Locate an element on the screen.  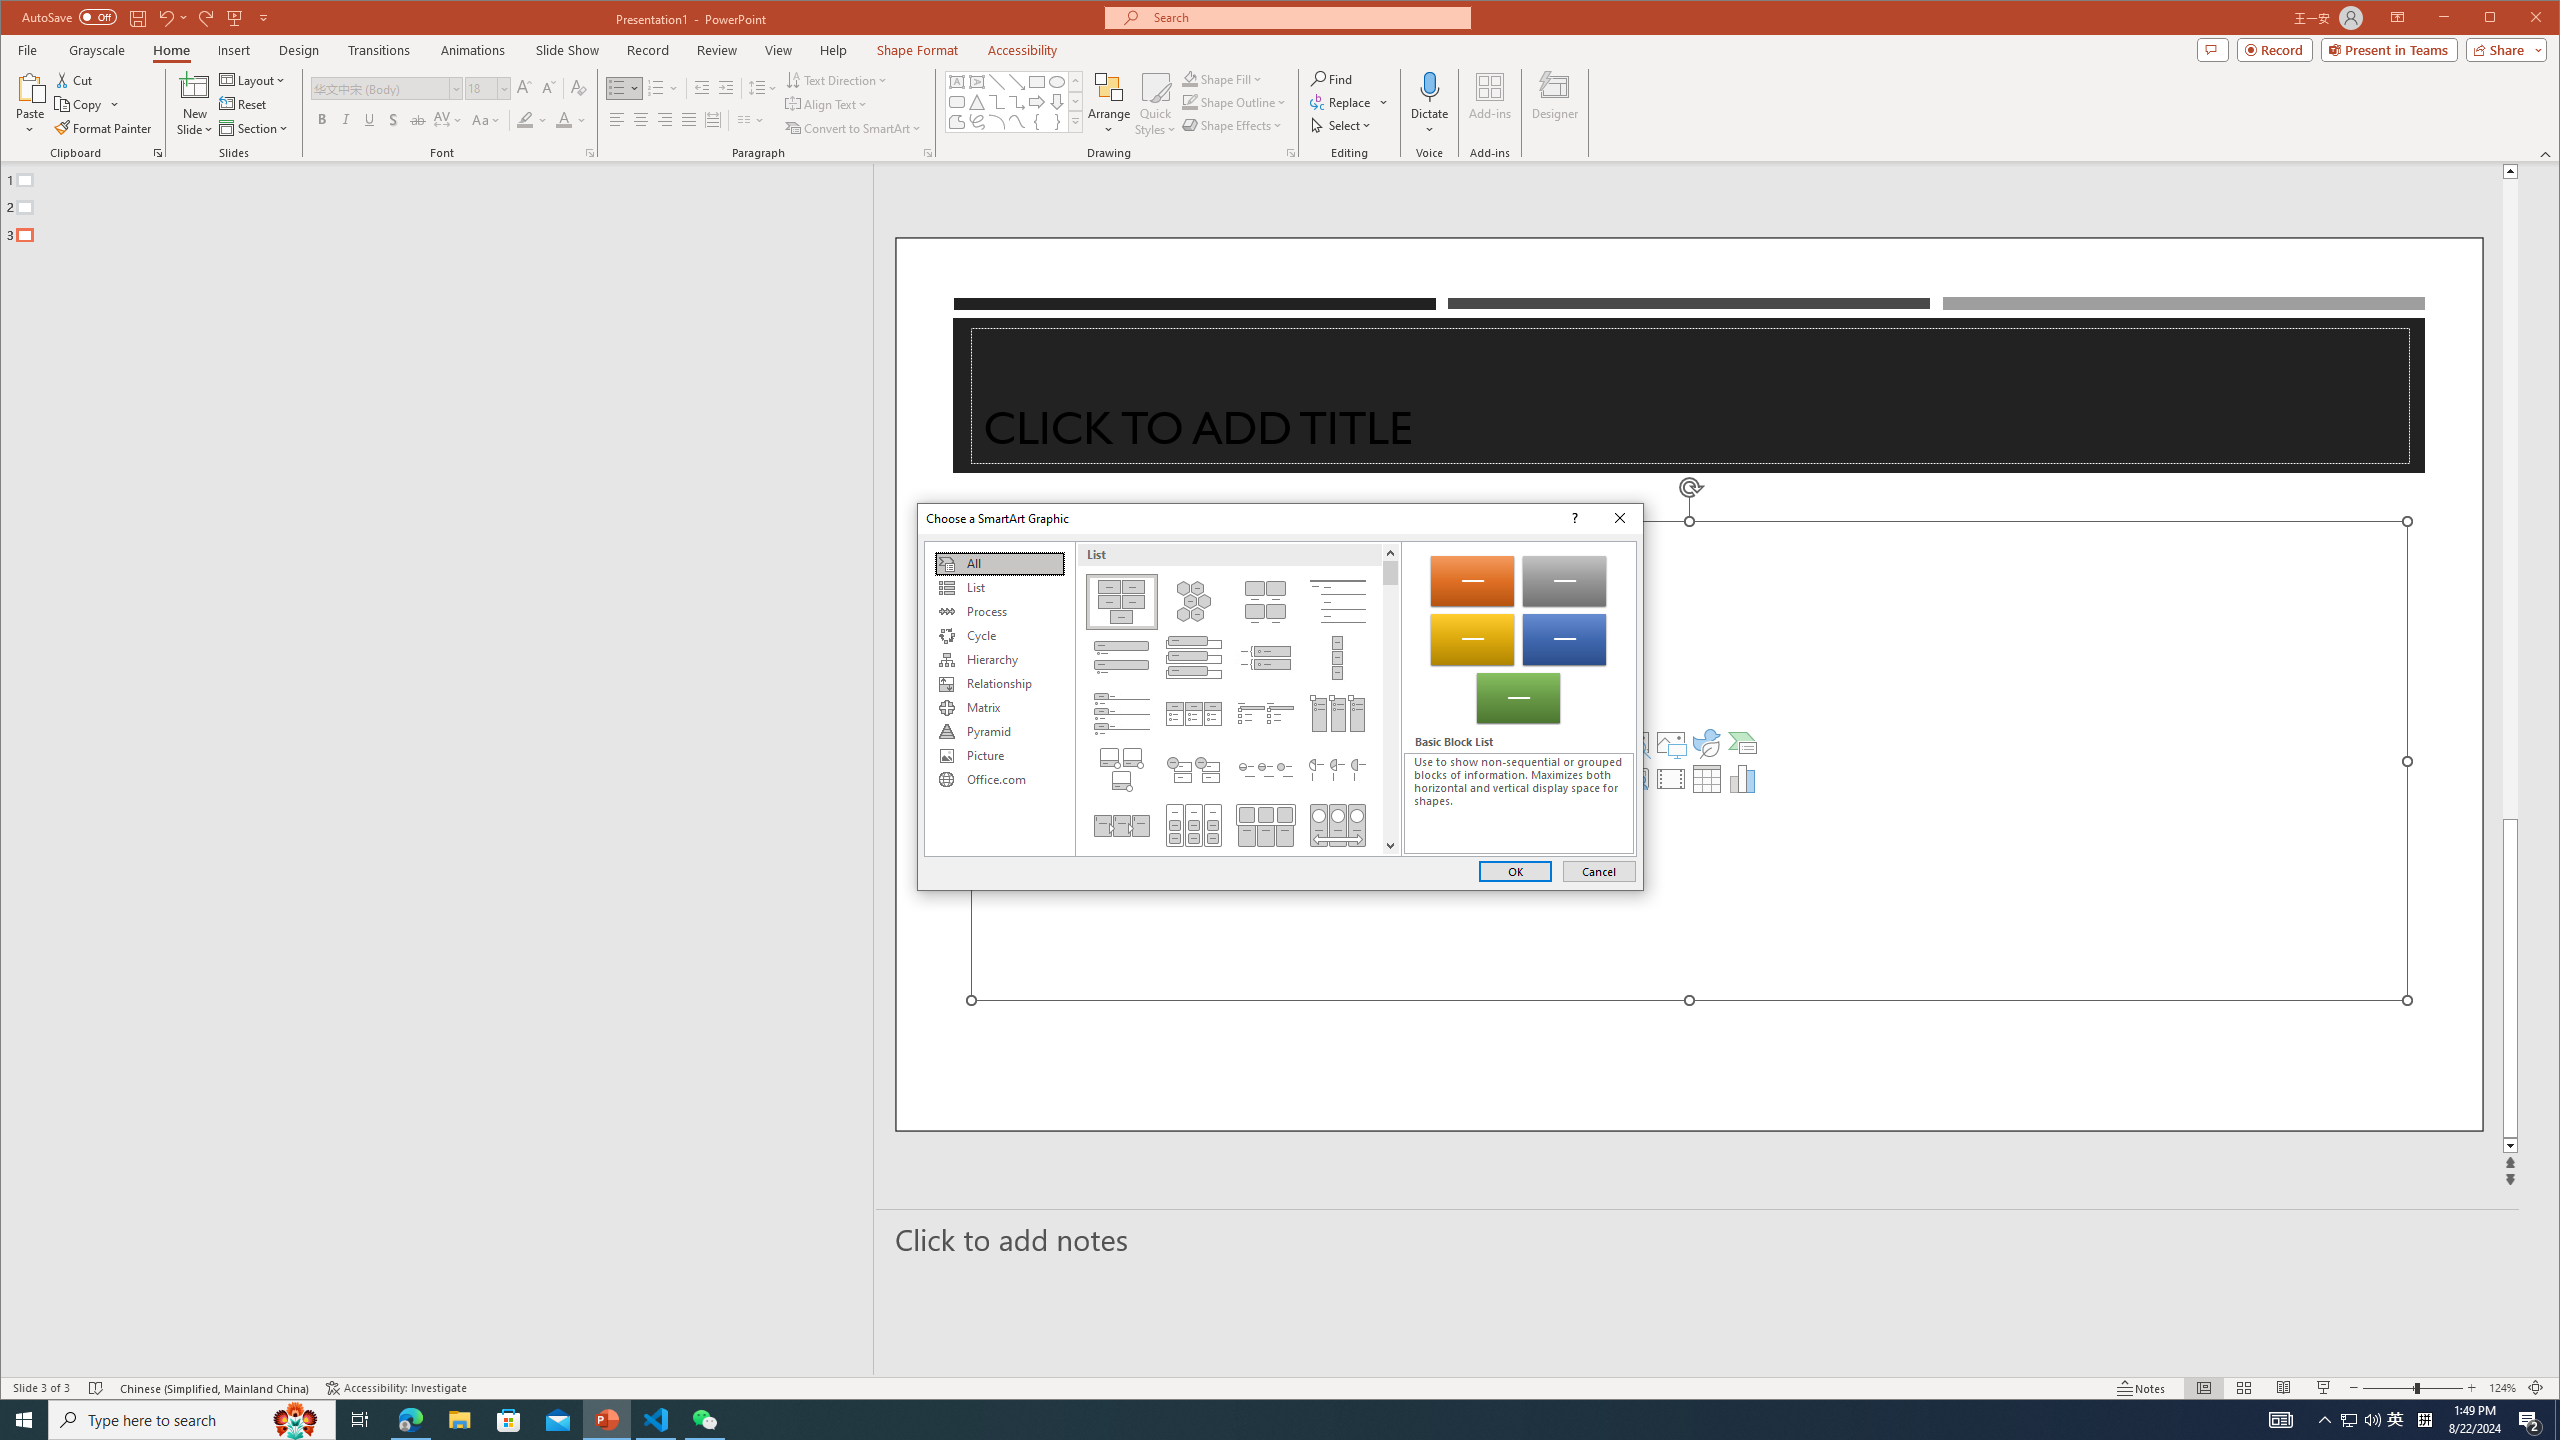
All is located at coordinates (999, 564).